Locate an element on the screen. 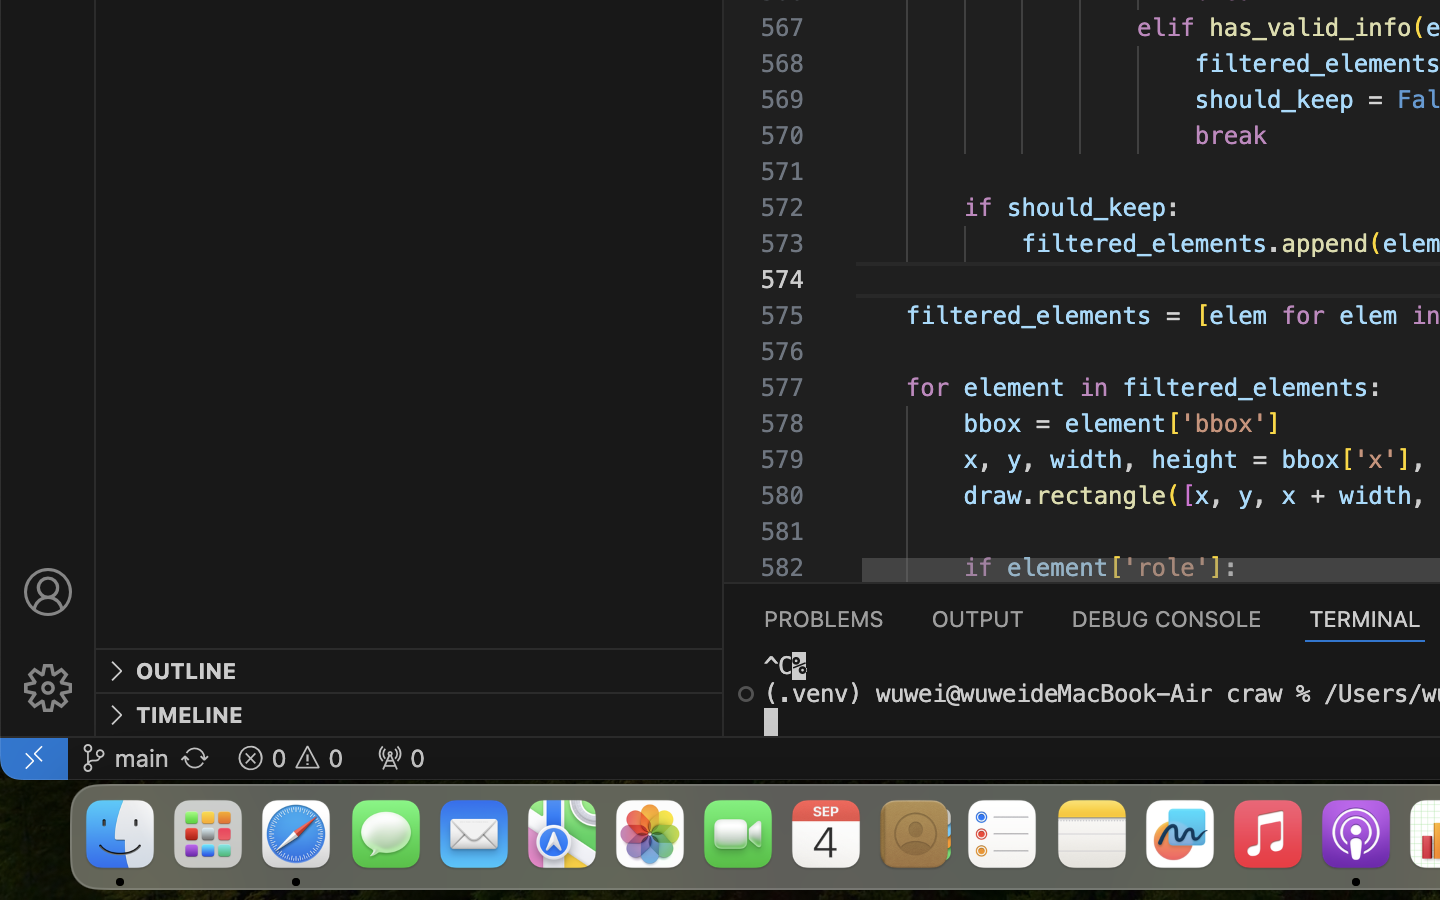 This screenshot has width=1440, height=900.  is located at coordinates (746, 694).